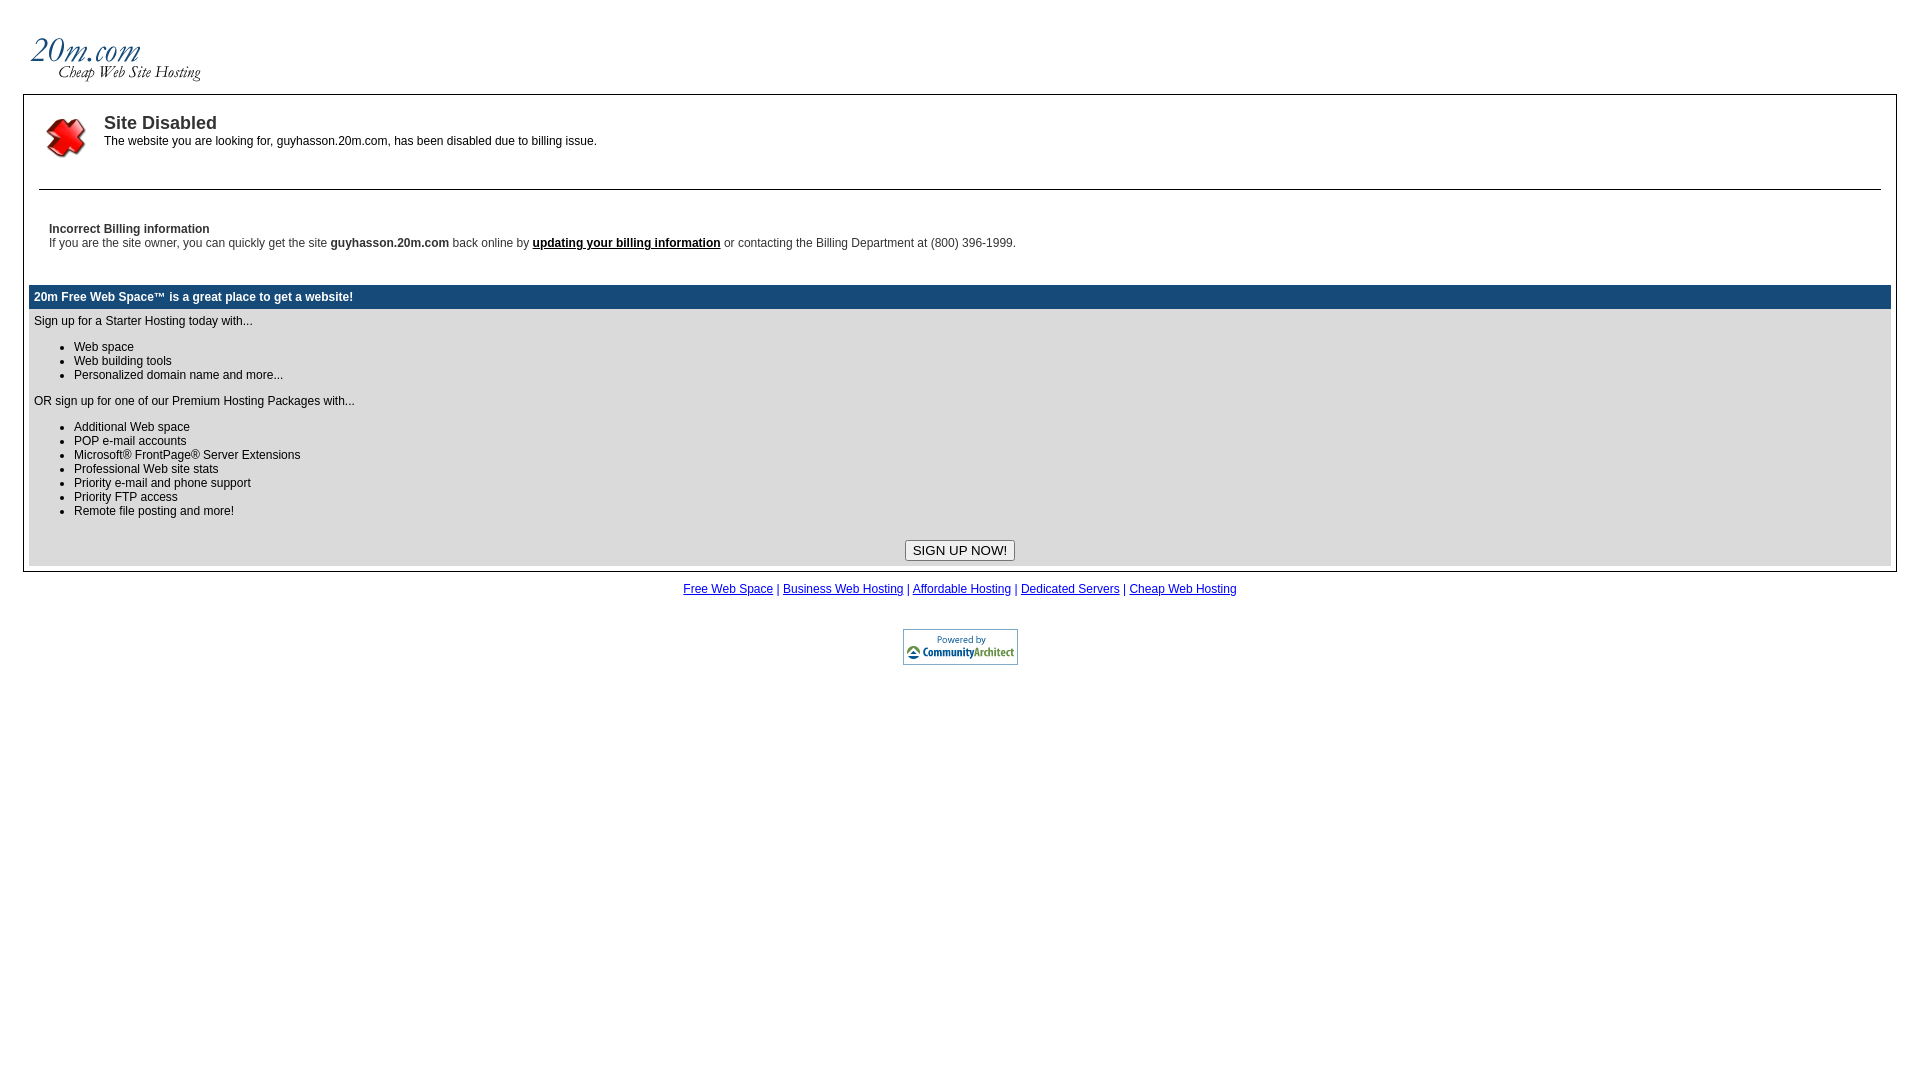 The width and height of the screenshot is (1920, 1080). Describe the element at coordinates (962, 589) in the screenshot. I see `Affordable Hosting` at that location.